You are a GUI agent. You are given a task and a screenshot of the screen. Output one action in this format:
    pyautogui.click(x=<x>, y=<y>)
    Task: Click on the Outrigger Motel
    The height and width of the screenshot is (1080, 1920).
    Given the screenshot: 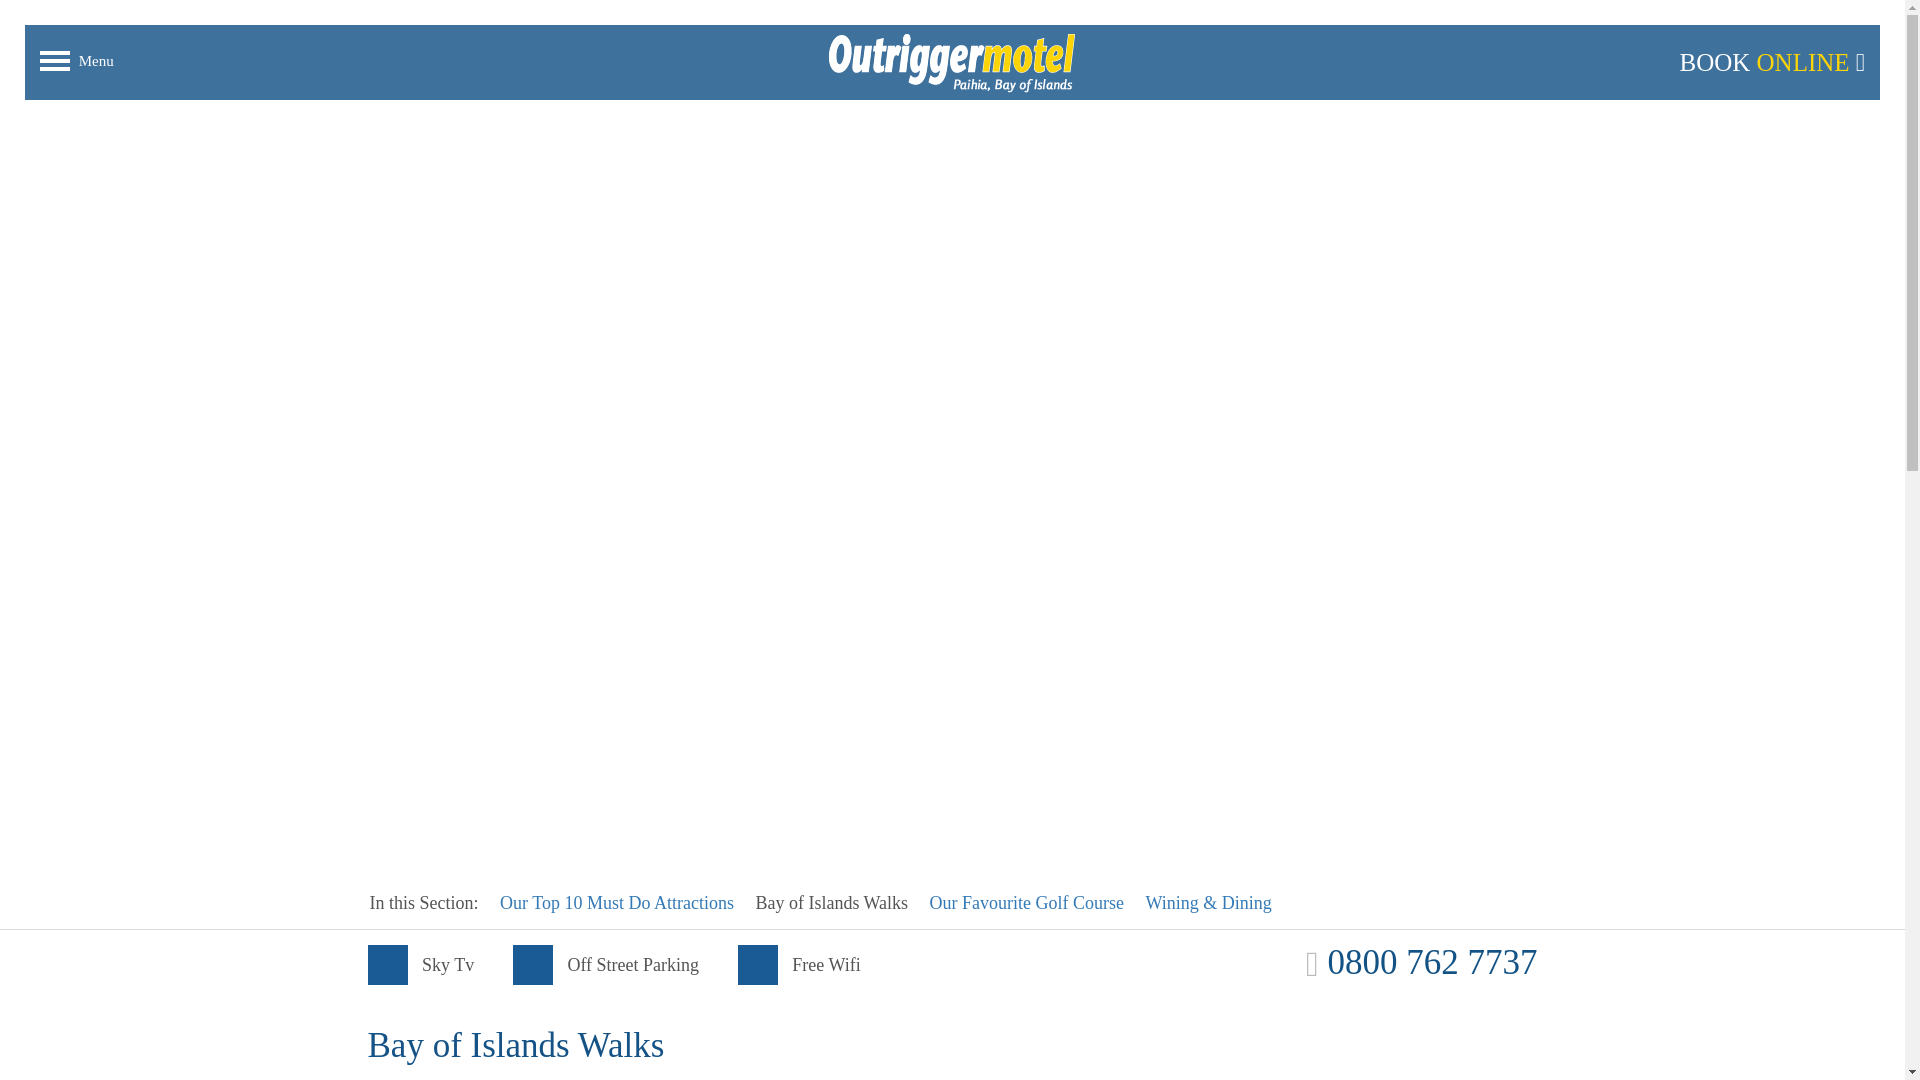 What is the action you would take?
    pyautogui.click(x=952, y=62)
    